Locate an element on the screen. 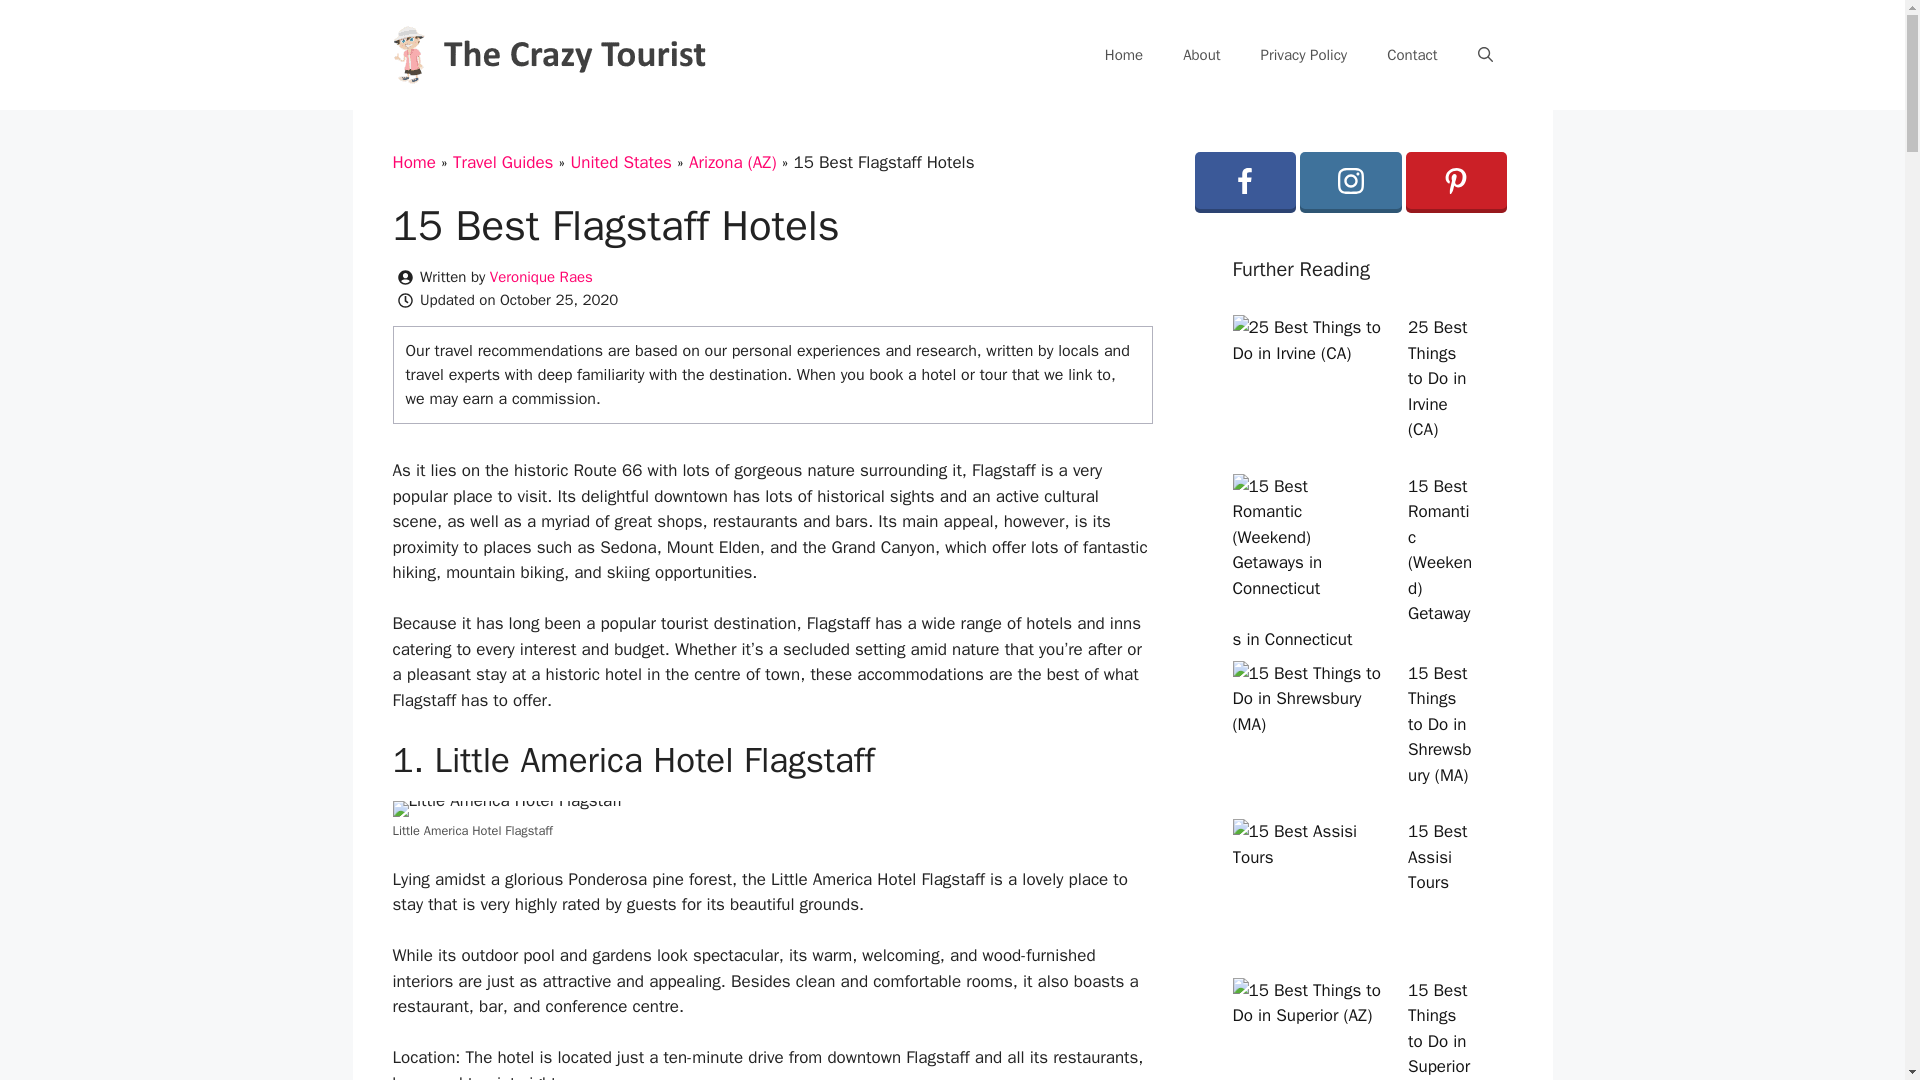 This screenshot has height=1080, width=1920. Home is located at coordinates (413, 162).